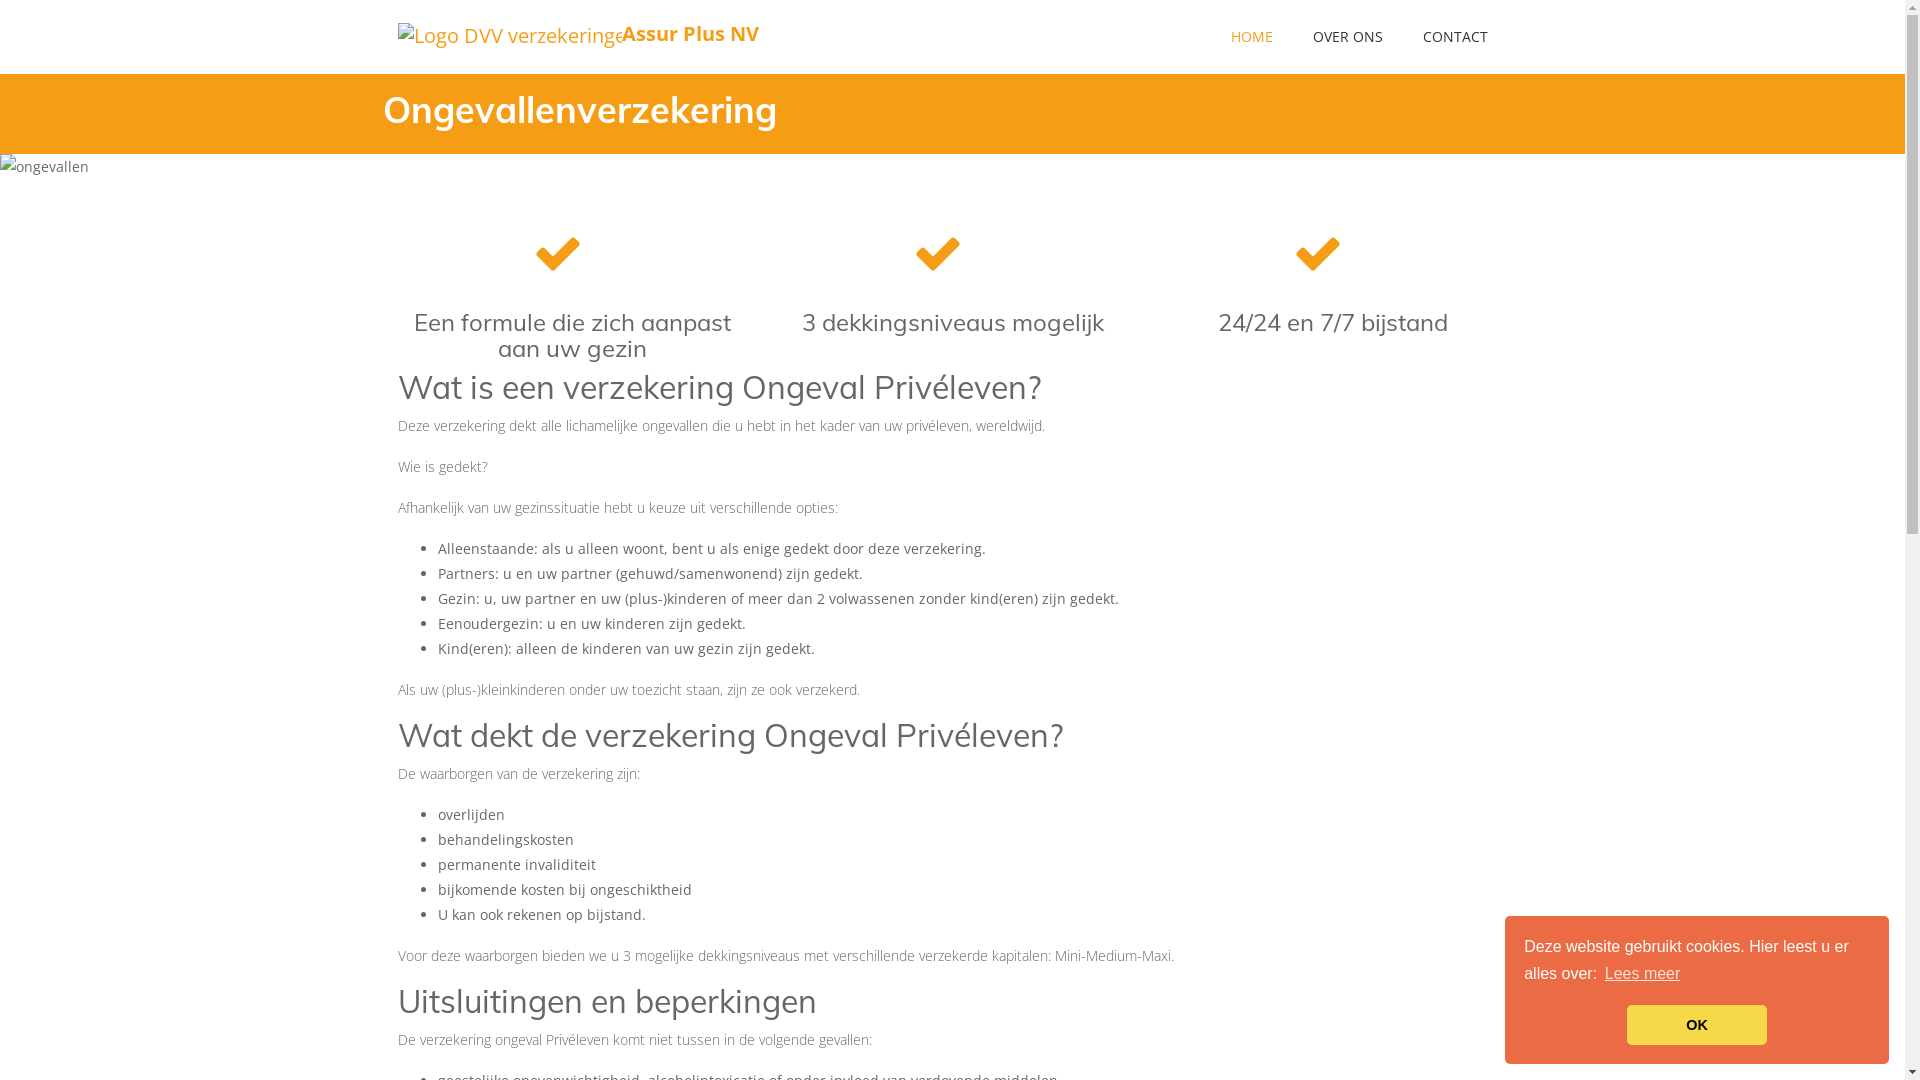 The width and height of the screenshot is (1920, 1080). Describe the element at coordinates (463, 37) in the screenshot. I see `Assur Plus NV` at that location.